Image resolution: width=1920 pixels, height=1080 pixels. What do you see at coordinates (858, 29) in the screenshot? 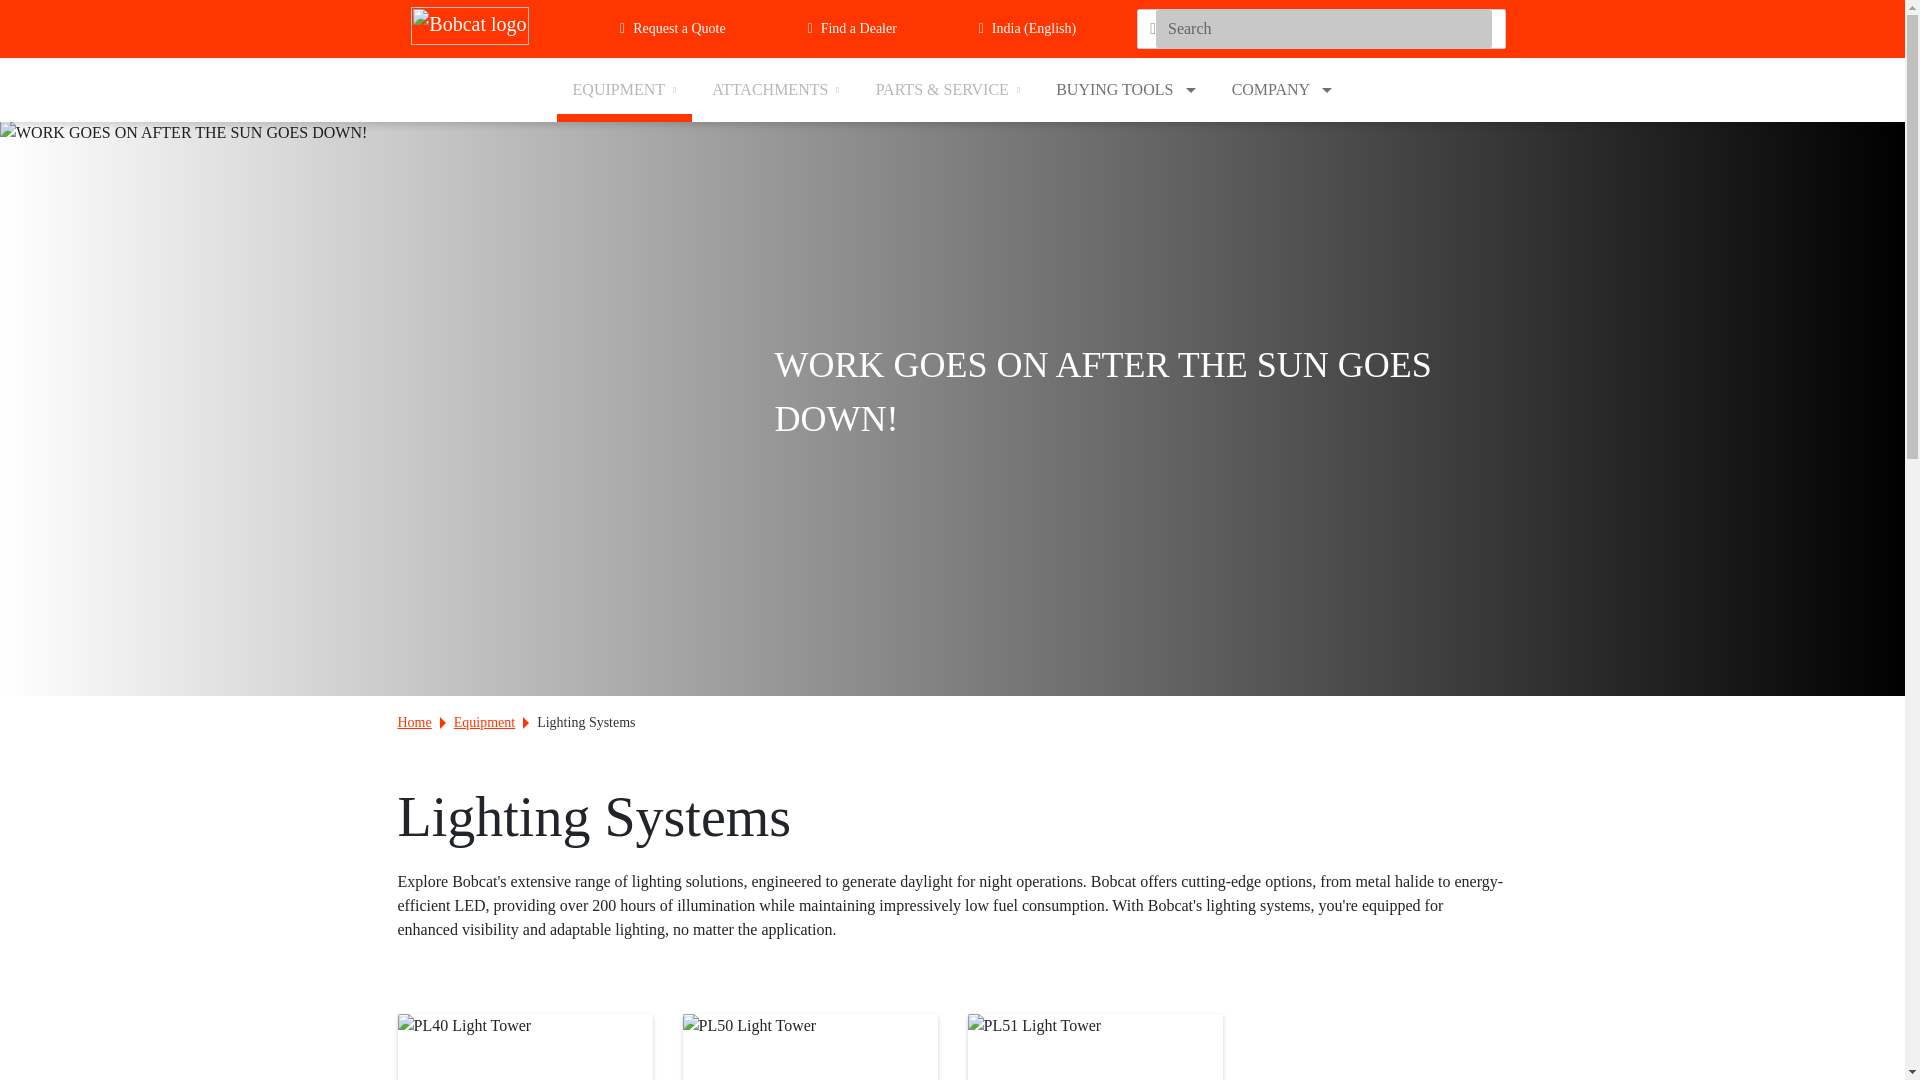
I see `Find a Dealer` at bounding box center [858, 29].